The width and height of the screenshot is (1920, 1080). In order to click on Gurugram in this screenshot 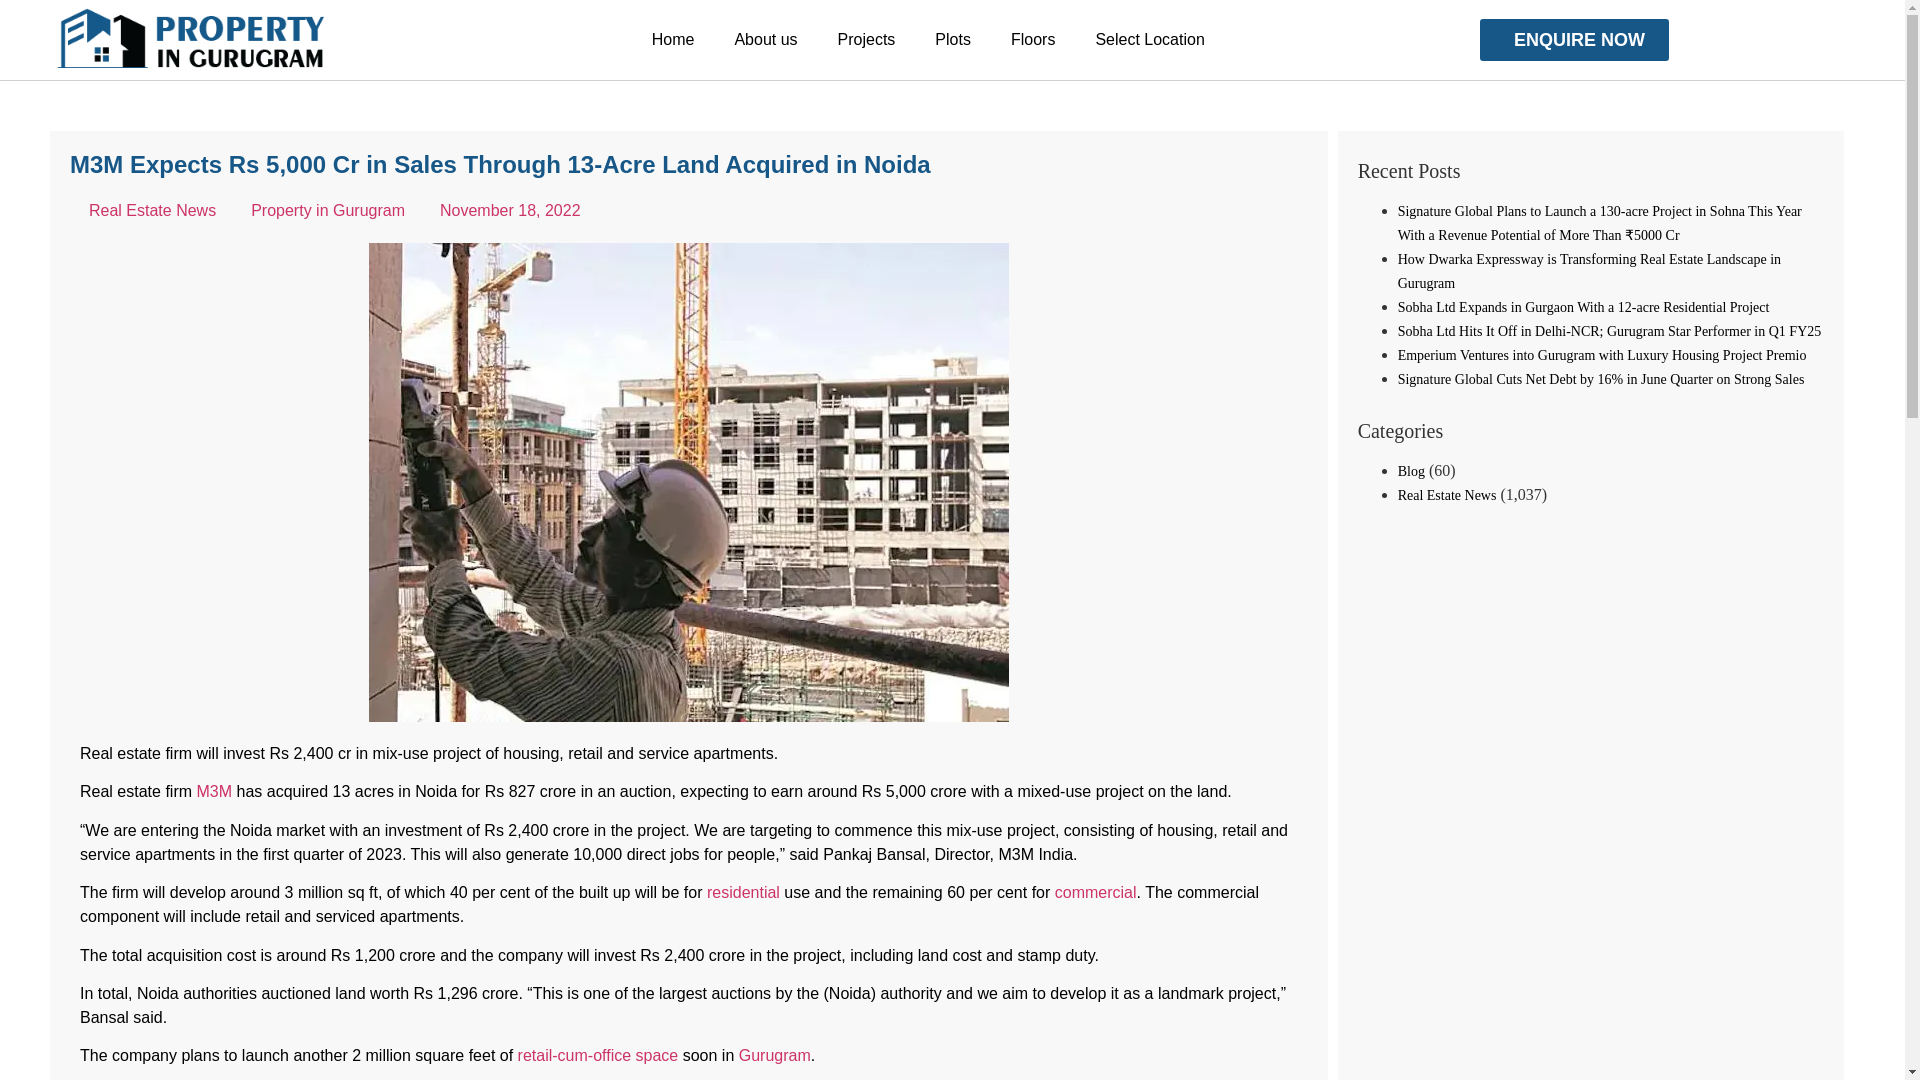, I will do `click(774, 1054)`.